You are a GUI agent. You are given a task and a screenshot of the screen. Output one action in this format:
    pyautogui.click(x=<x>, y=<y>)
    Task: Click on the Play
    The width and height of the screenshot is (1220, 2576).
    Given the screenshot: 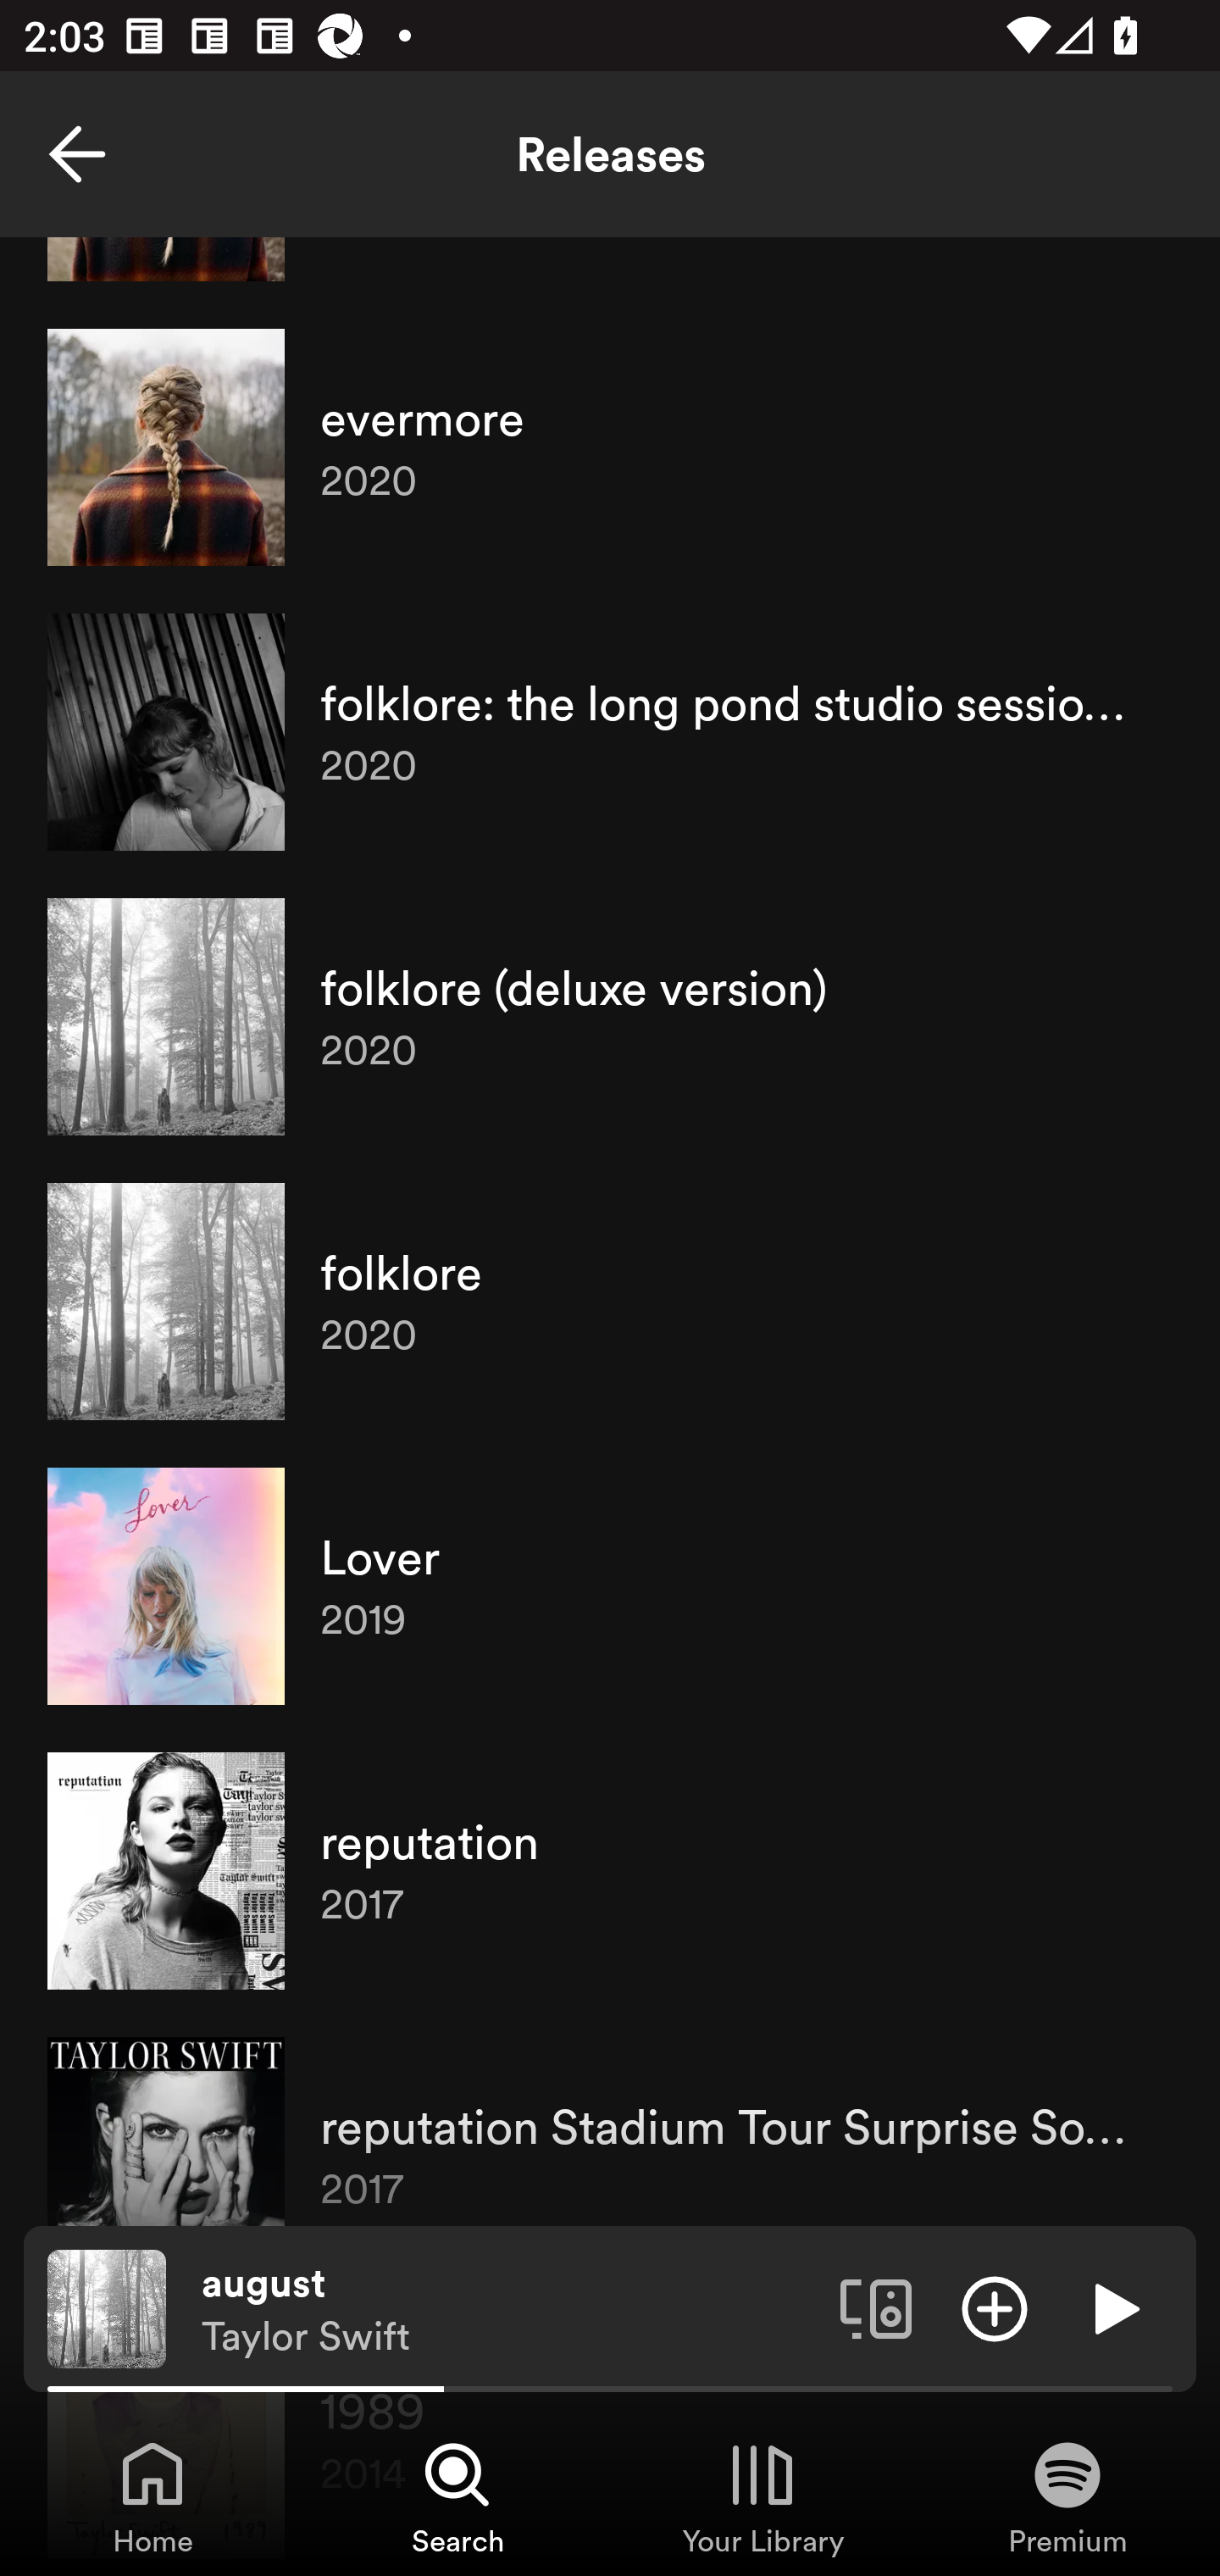 What is the action you would take?
    pyautogui.click(x=1113, y=2307)
    